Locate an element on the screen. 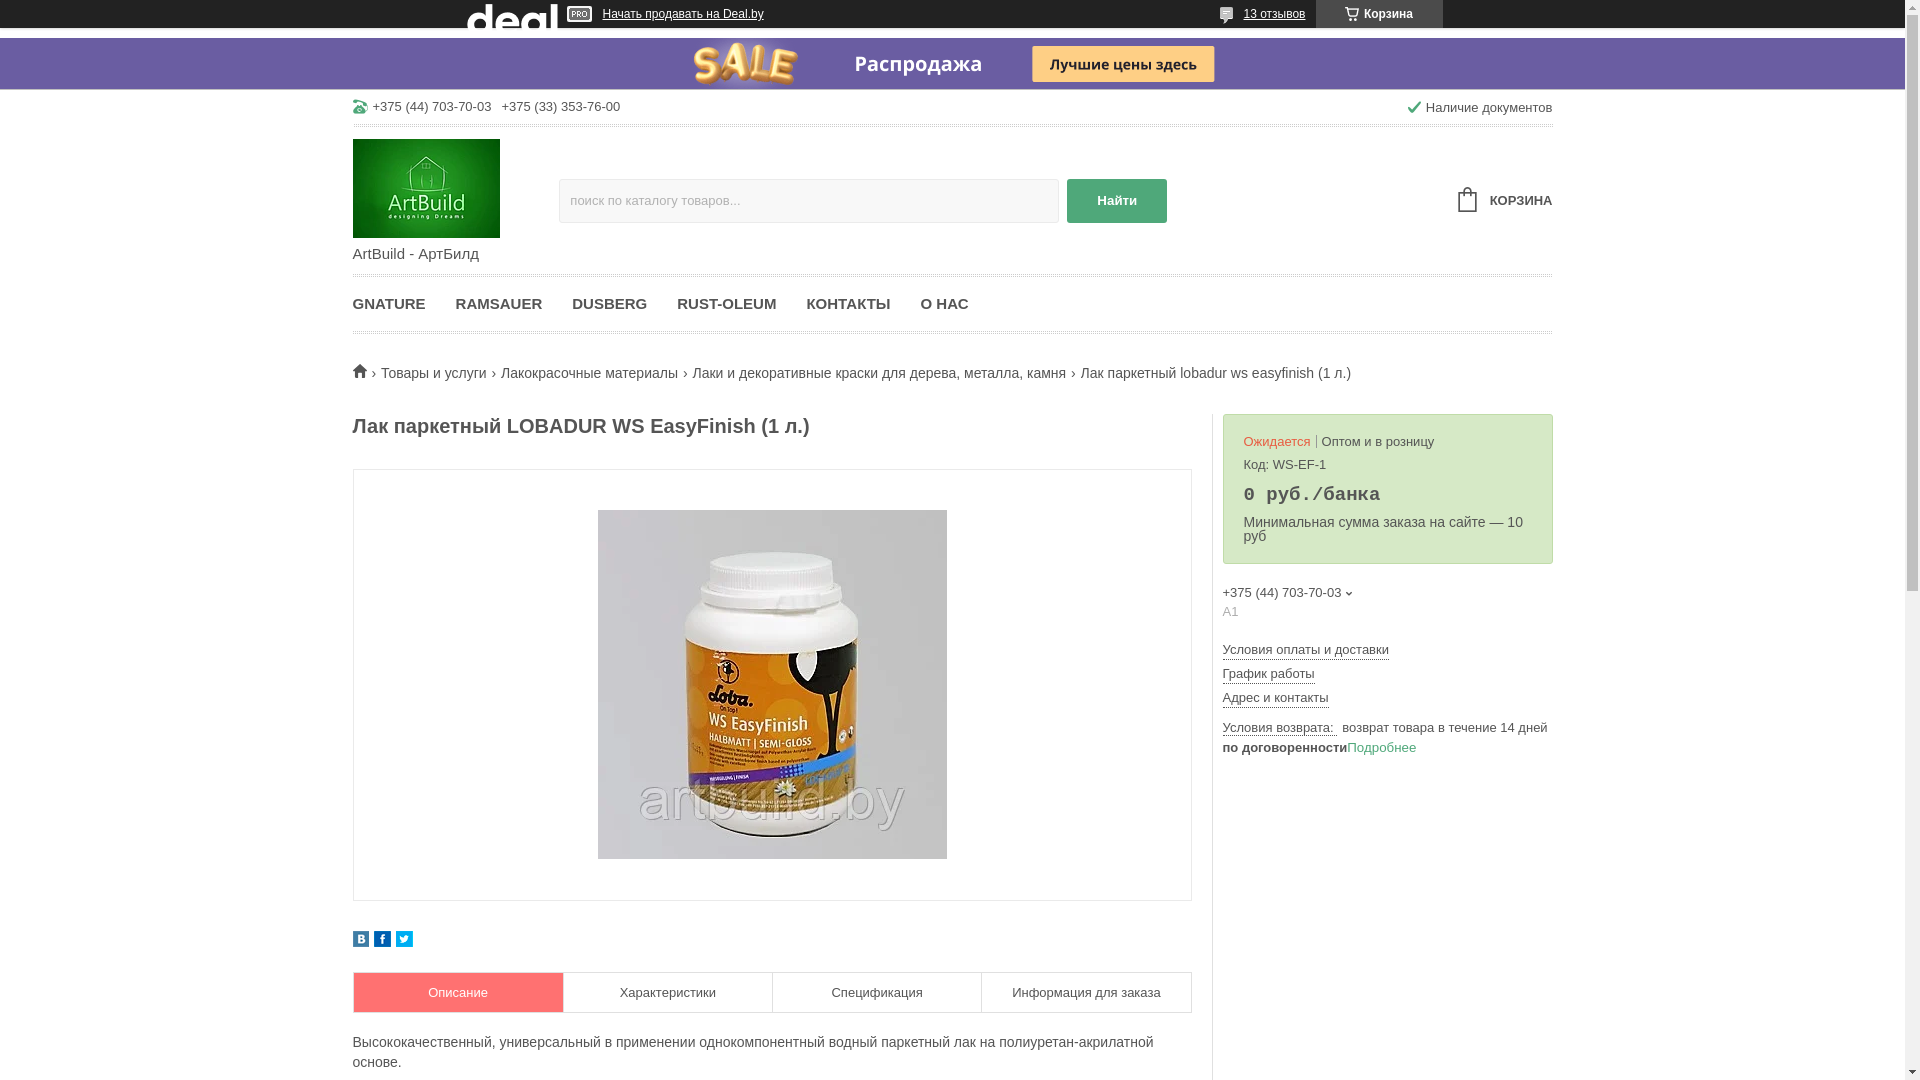 This screenshot has height=1080, width=1920. twitter is located at coordinates (404, 942).